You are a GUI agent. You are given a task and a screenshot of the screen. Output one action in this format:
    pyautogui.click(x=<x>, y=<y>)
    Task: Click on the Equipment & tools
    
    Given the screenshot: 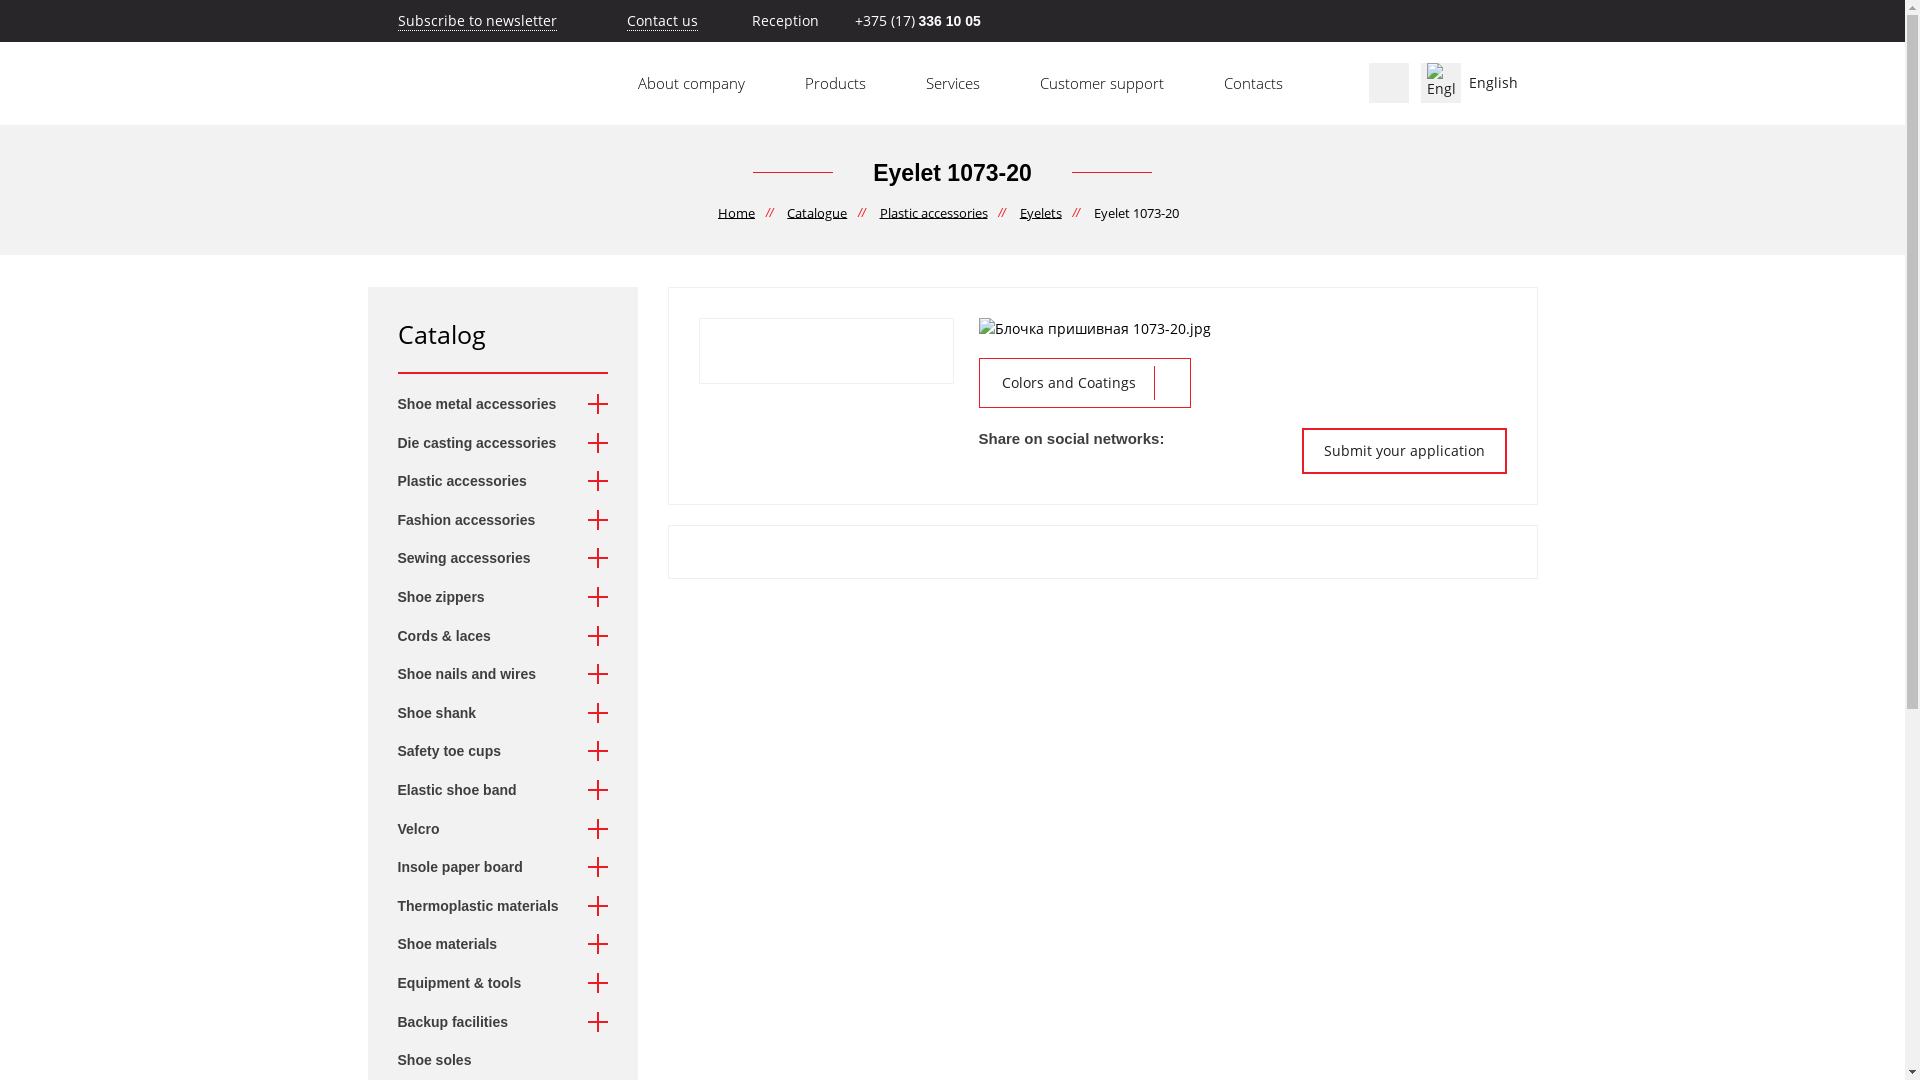 What is the action you would take?
    pyautogui.click(x=472, y=984)
    